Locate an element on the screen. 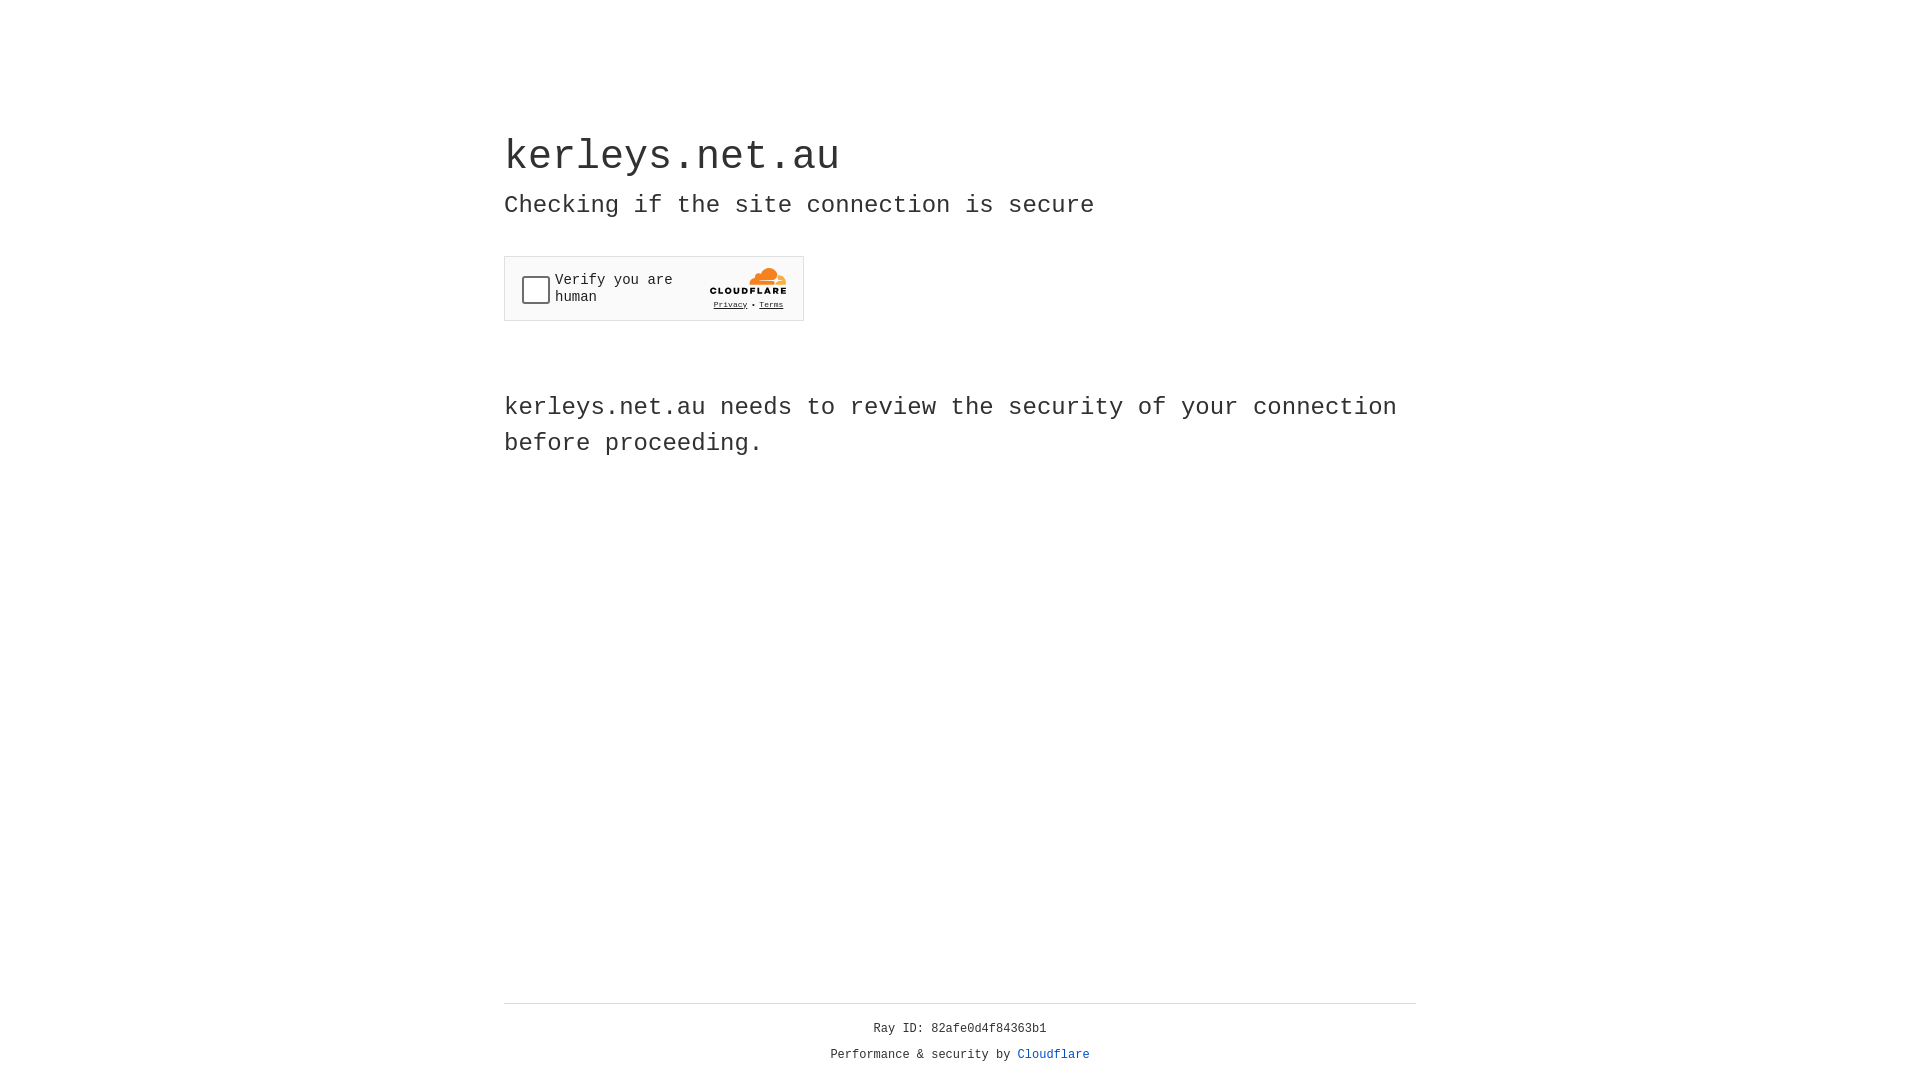  Cloudflare is located at coordinates (1054, 1055).